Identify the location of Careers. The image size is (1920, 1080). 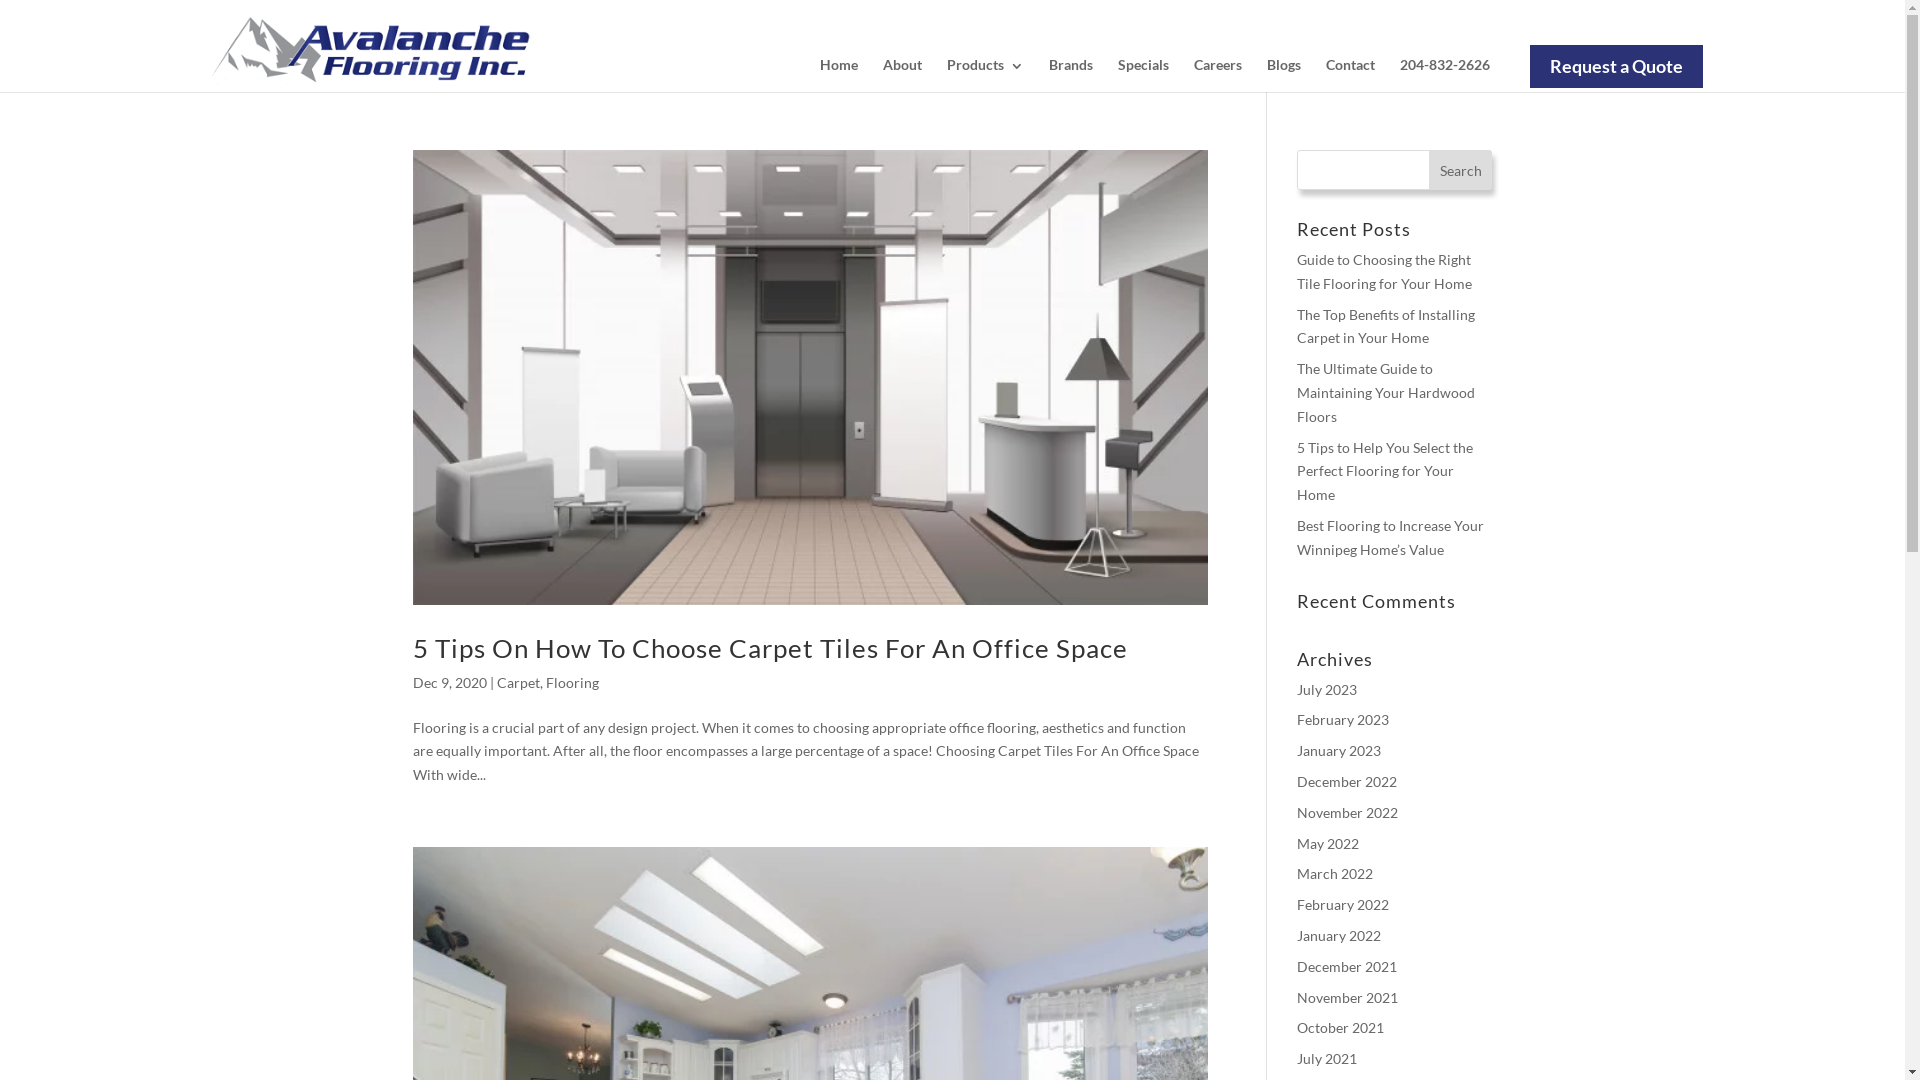
(1218, 68).